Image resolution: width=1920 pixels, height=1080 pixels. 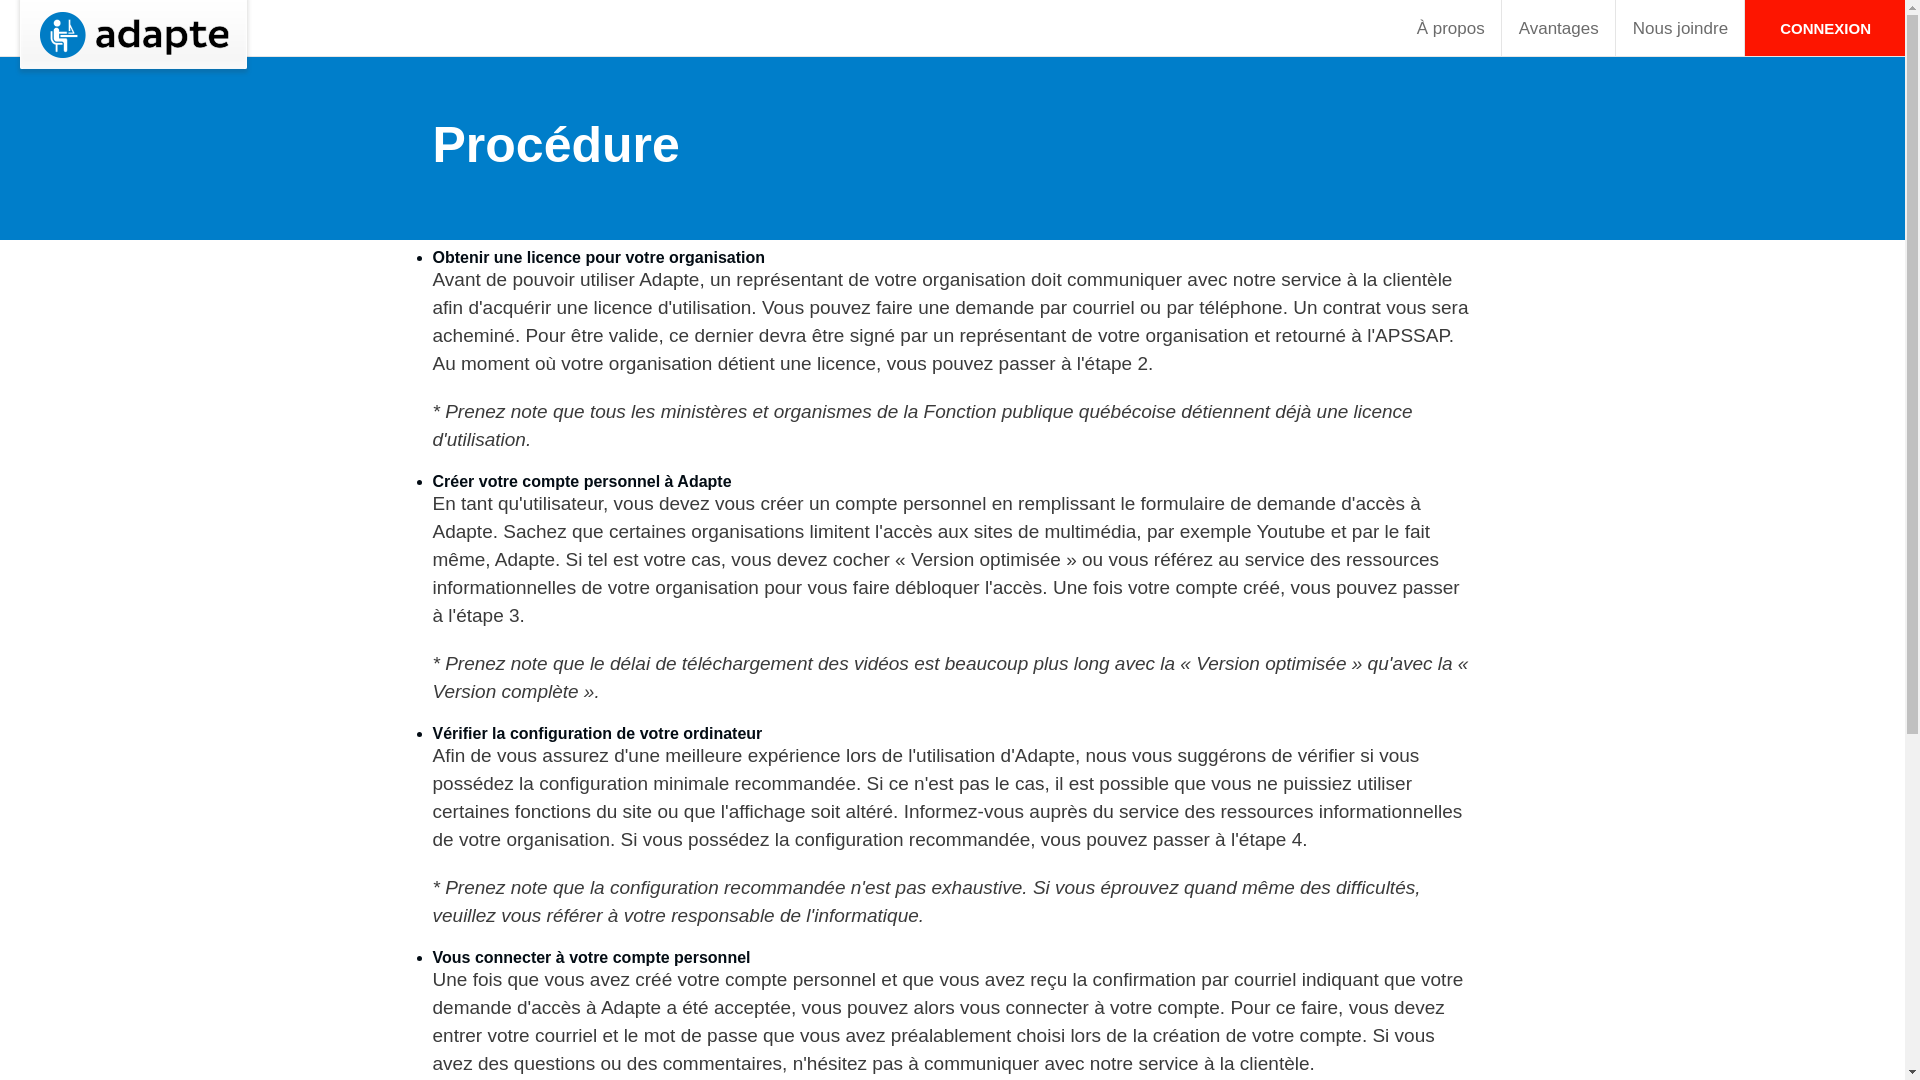 What do you see at coordinates (1680, 28) in the screenshot?
I see `Nous joindre` at bounding box center [1680, 28].